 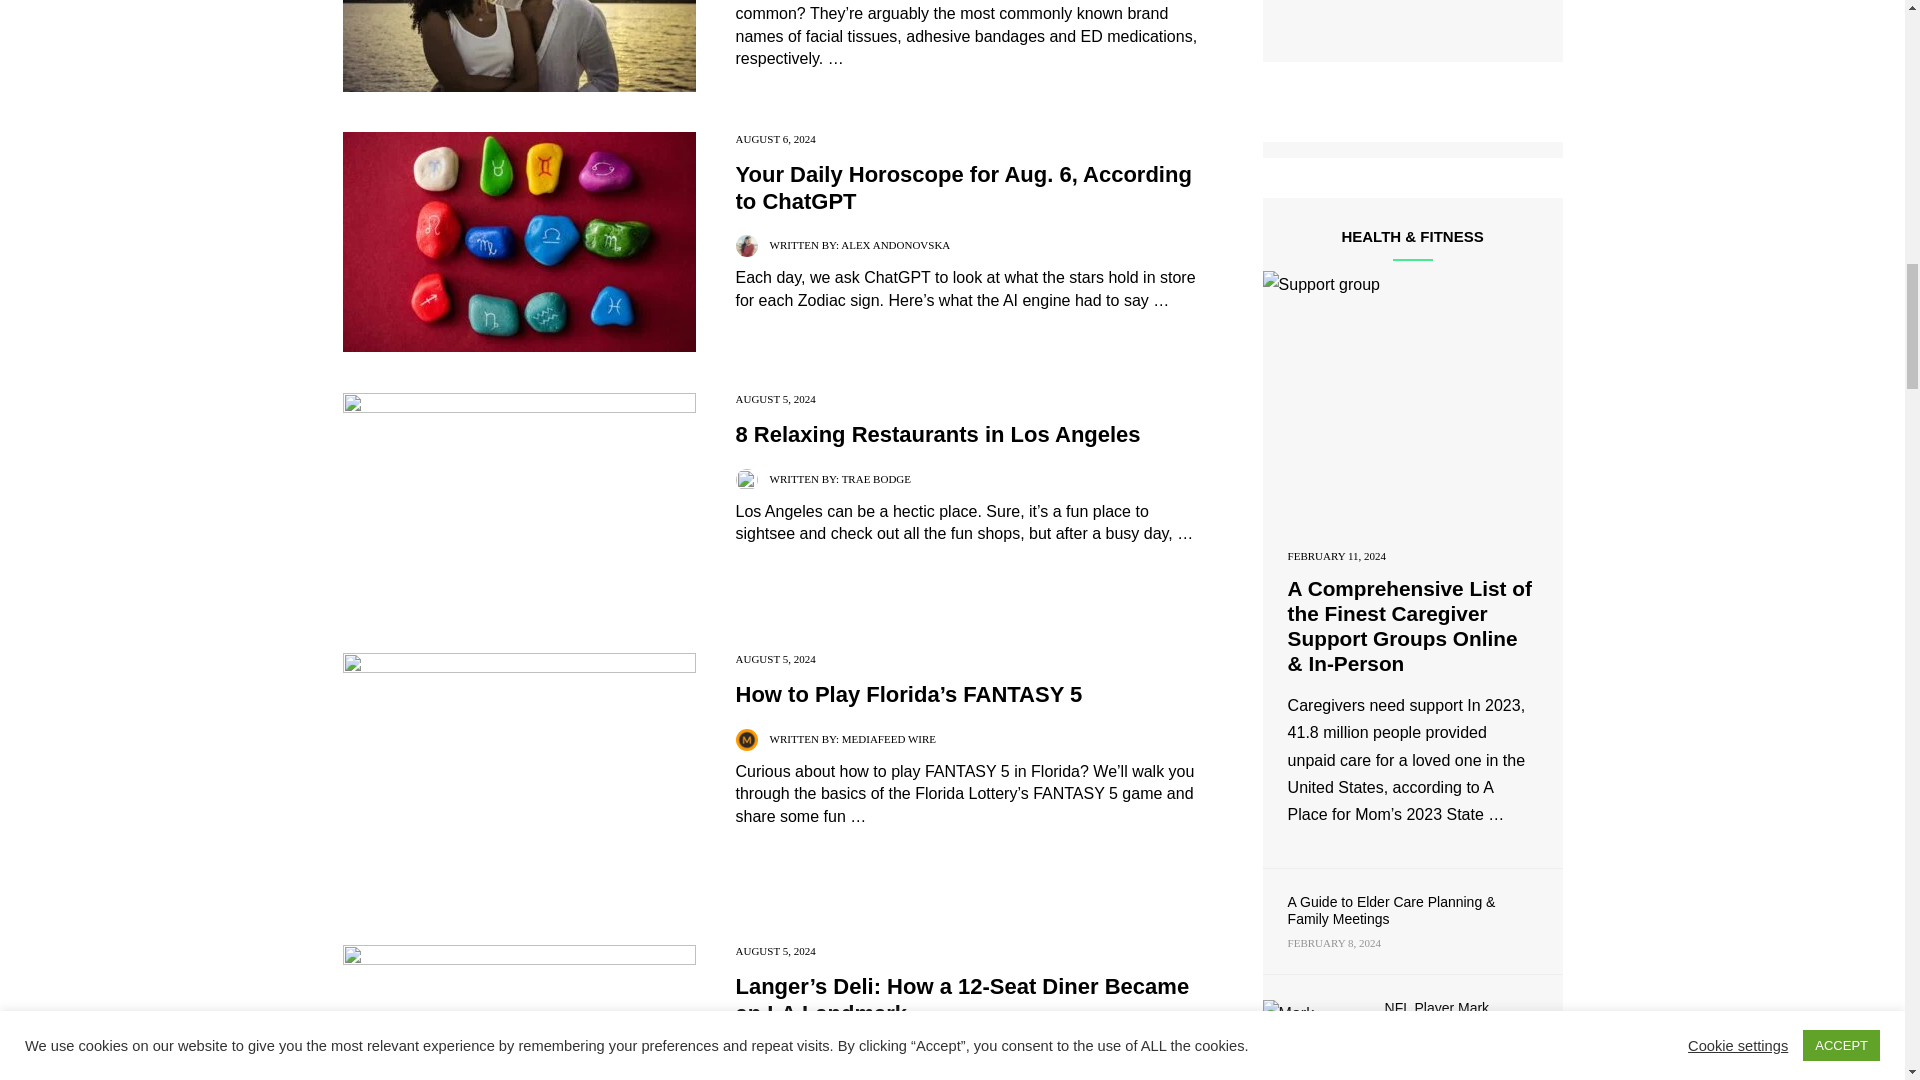 What do you see at coordinates (928, 1056) in the screenshot?
I see `Posts by Norm Langer and Dan Myers` at bounding box center [928, 1056].